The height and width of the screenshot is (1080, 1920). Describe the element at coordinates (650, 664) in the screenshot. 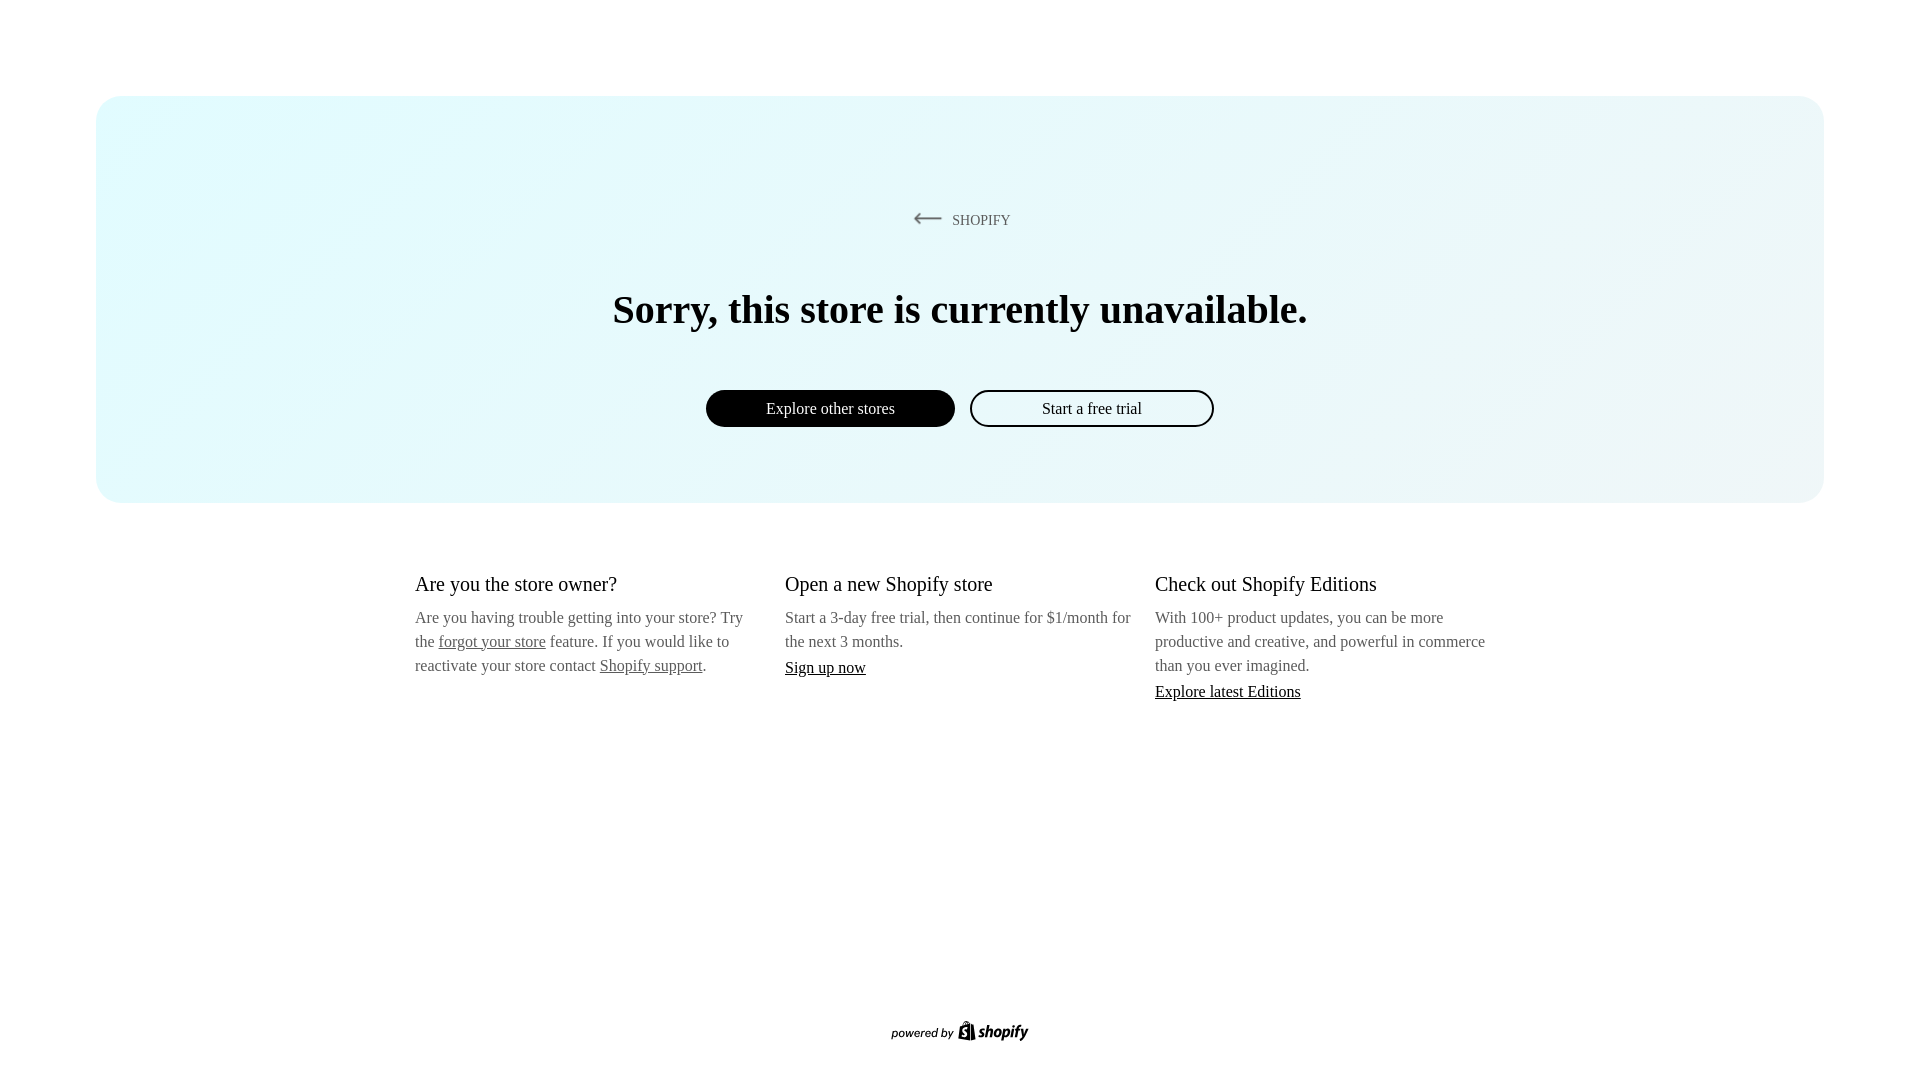

I see `Shopify support` at that location.